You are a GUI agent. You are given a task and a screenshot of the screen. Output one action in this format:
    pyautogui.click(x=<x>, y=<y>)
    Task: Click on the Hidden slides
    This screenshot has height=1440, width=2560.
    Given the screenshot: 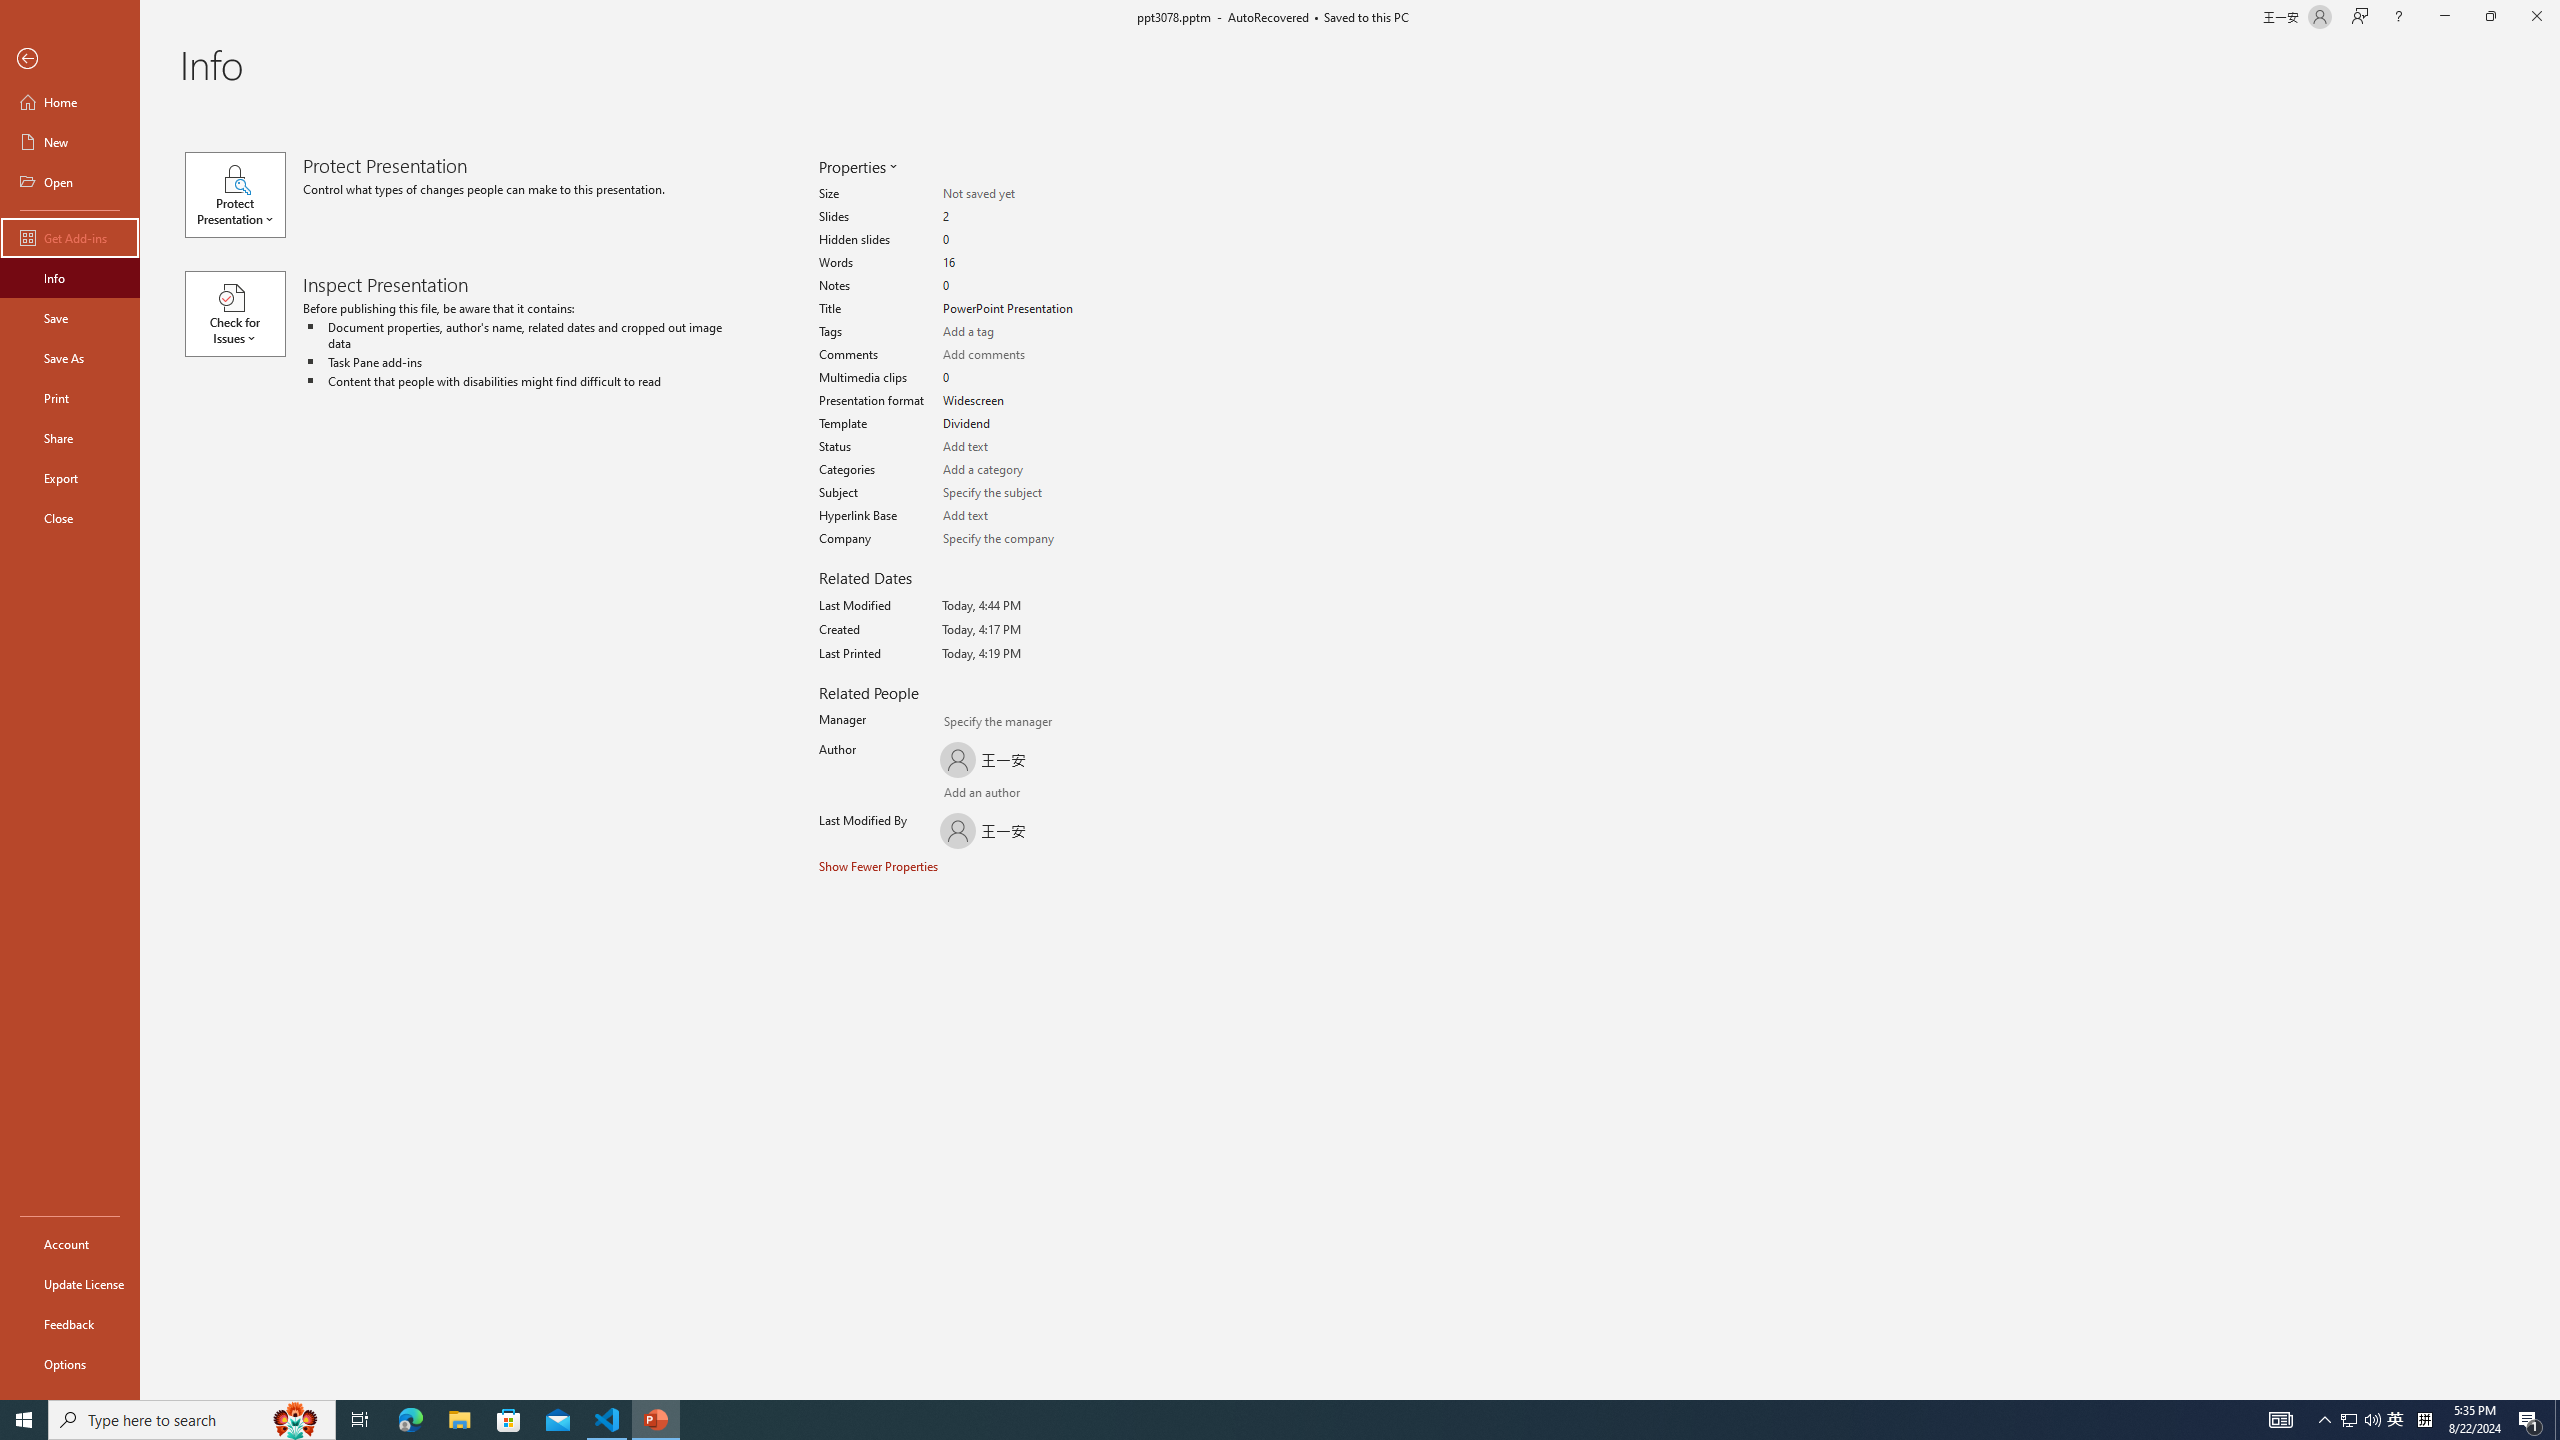 What is the action you would take?
    pyautogui.click(x=1012, y=240)
    